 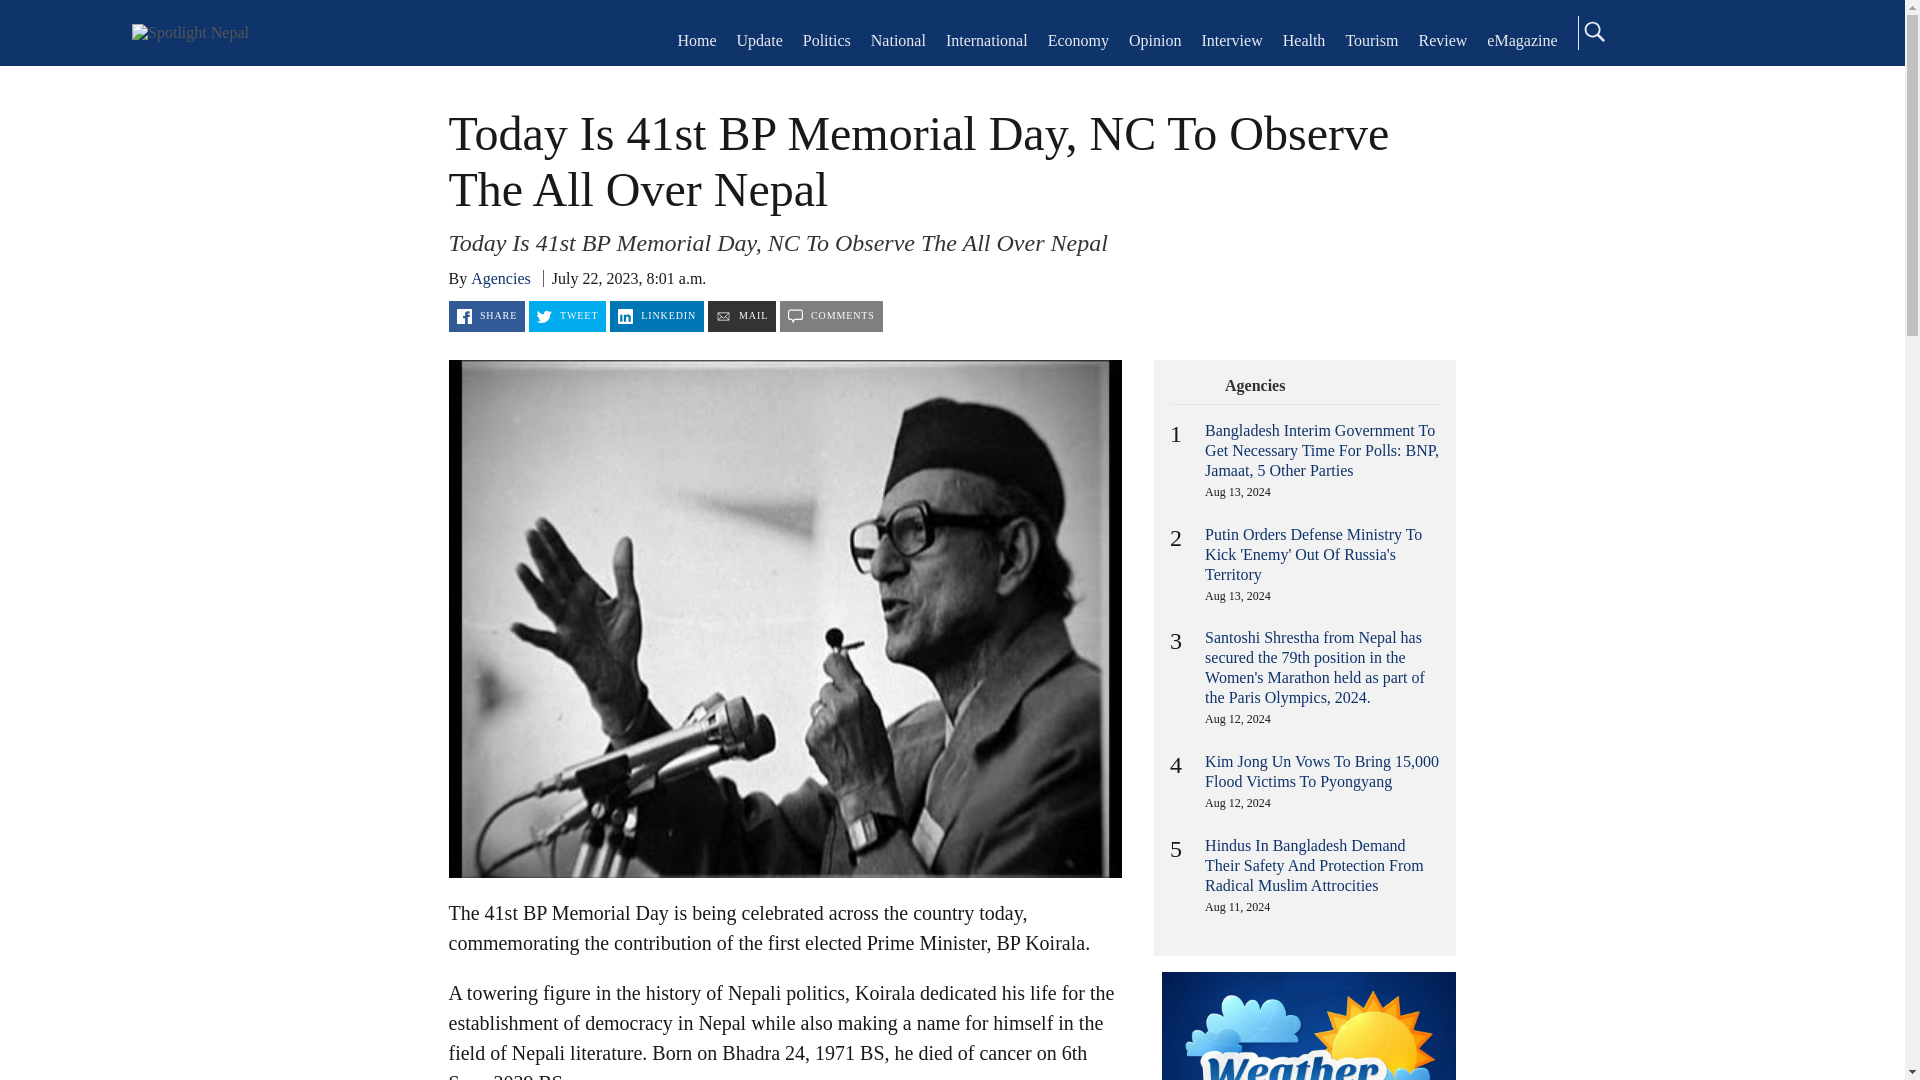 I want to click on MAIL, so click(x=742, y=316).